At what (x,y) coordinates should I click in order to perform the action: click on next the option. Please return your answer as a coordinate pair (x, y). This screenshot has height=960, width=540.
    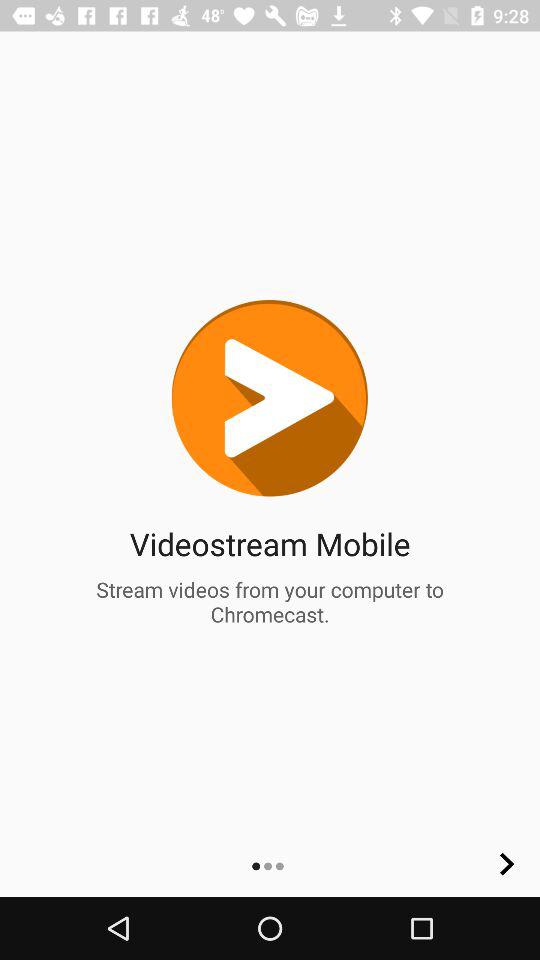
    Looking at the image, I should click on (507, 864).